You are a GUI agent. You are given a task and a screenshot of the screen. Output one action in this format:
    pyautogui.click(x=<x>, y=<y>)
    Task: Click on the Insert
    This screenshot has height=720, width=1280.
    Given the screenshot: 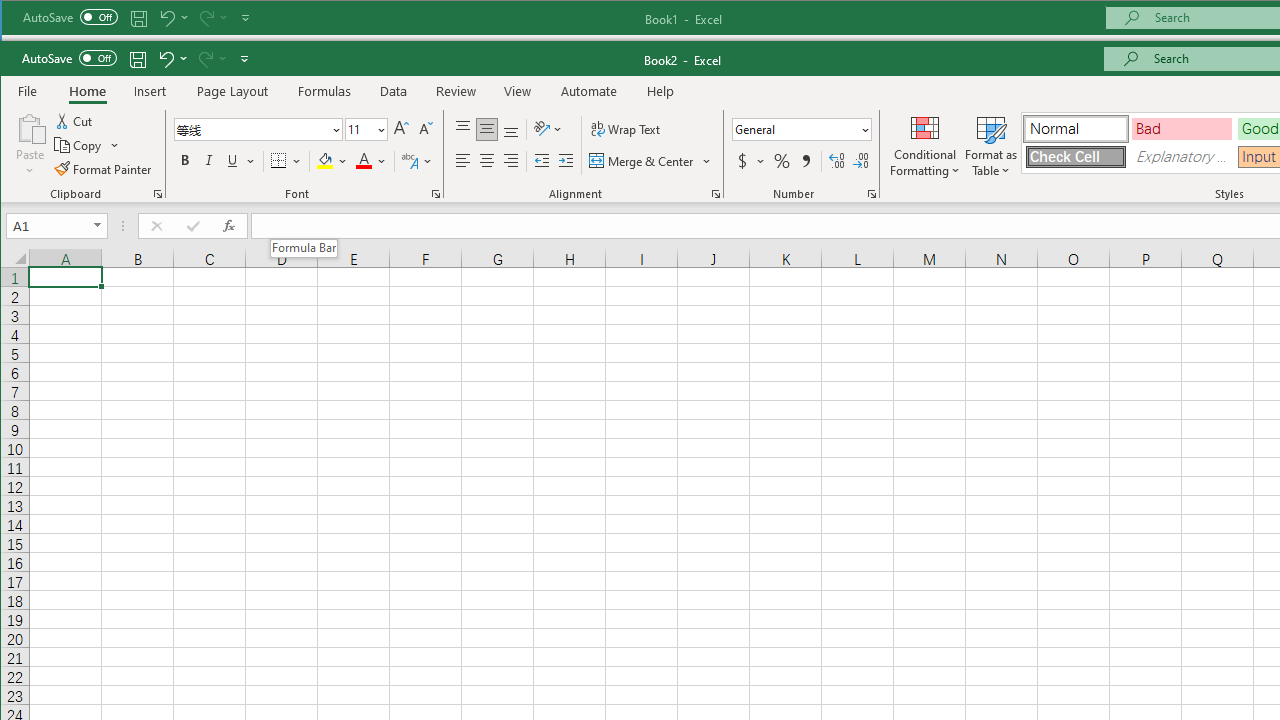 What is the action you would take?
    pyautogui.click(x=150, y=91)
    